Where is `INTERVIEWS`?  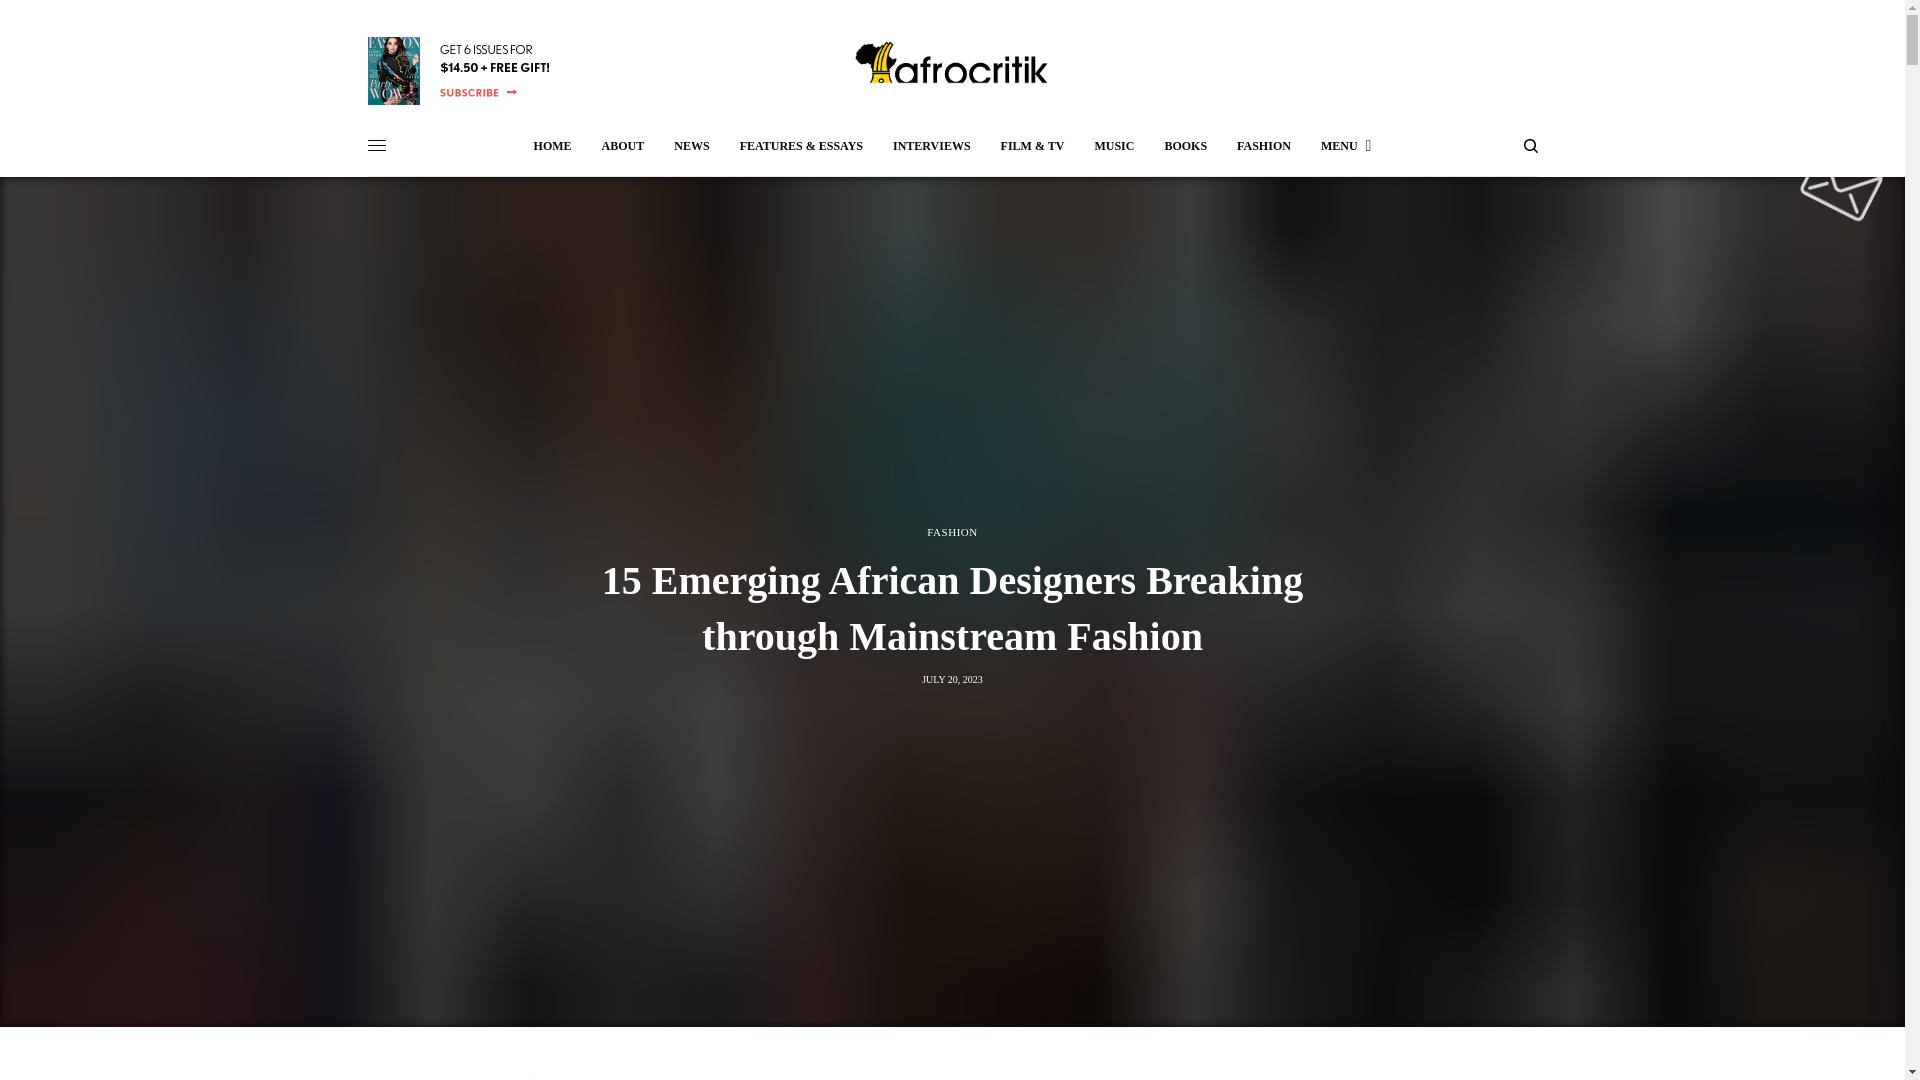 INTERVIEWS is located at coordinates (932, 146).